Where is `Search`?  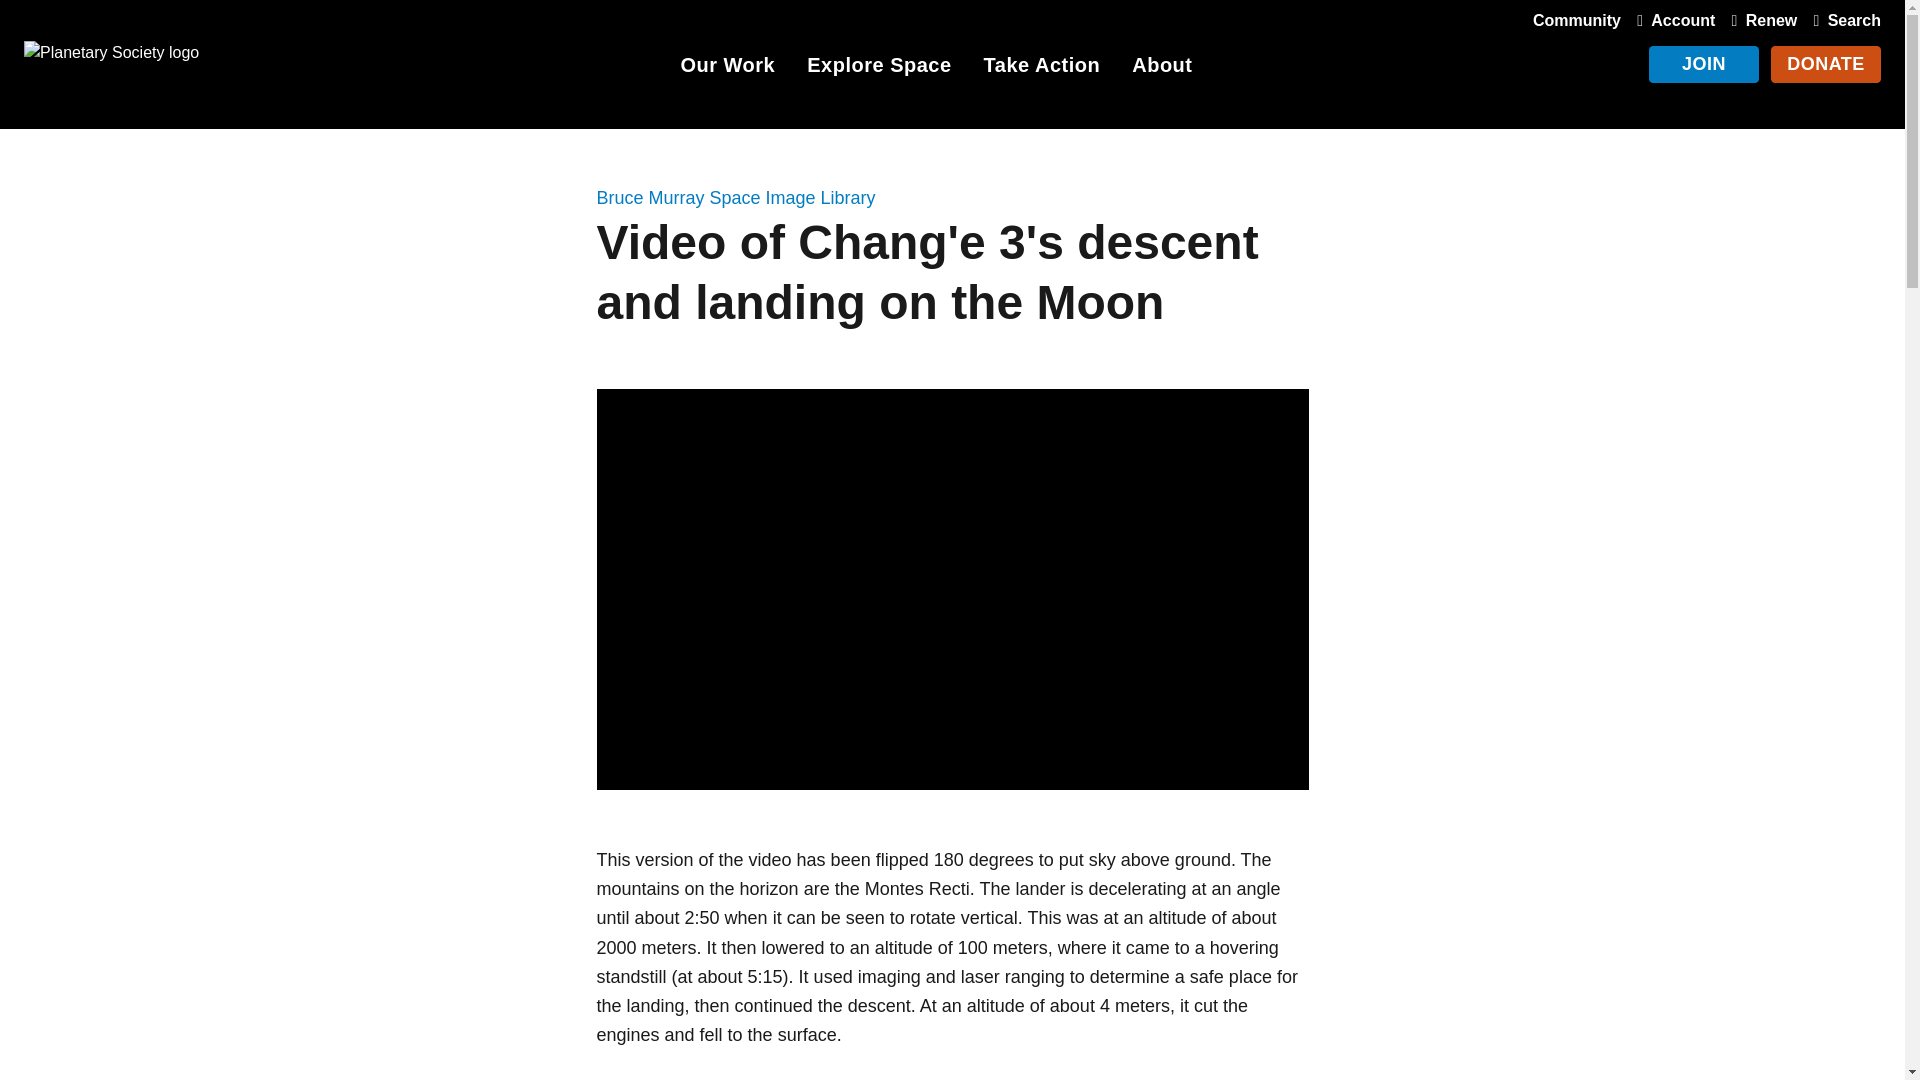
Search is located at coordinates (1842, 20).